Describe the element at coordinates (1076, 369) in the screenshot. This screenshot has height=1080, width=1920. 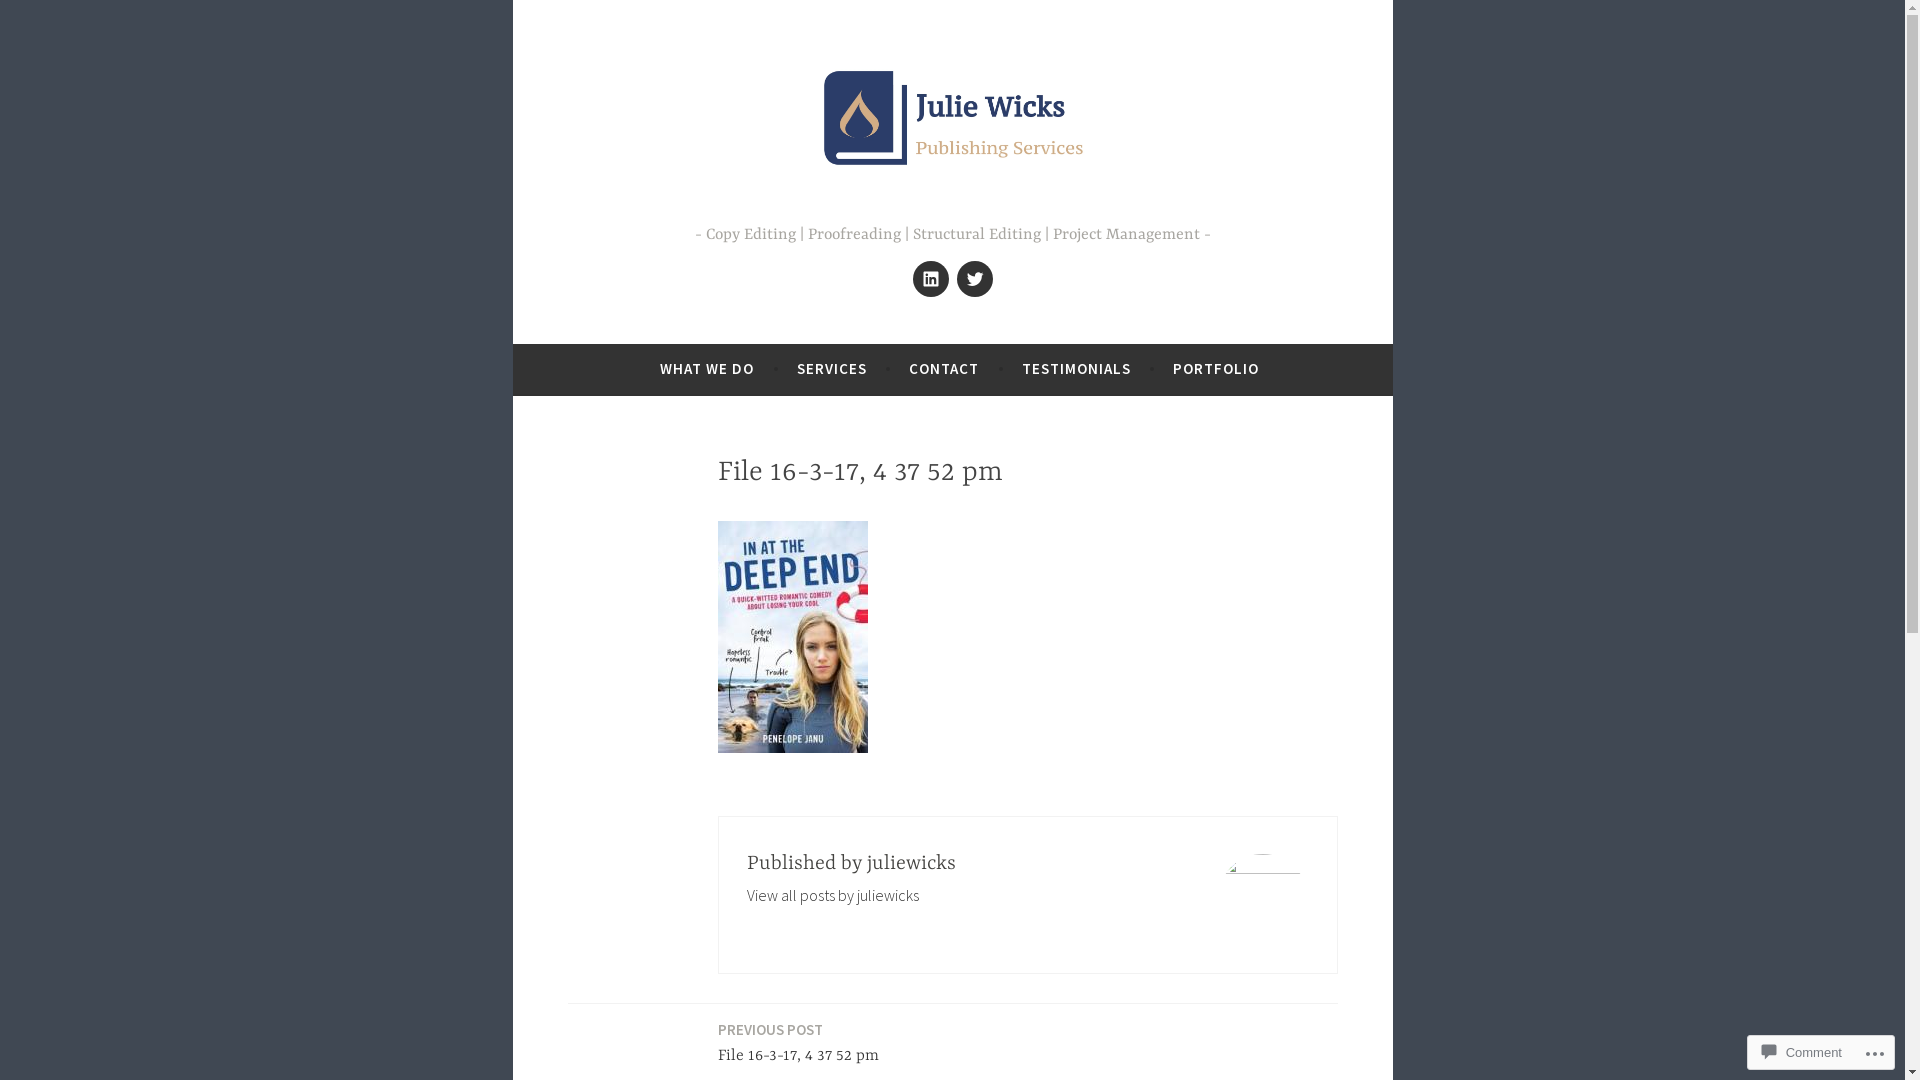
I see `TESTIMONIALS` at that location.